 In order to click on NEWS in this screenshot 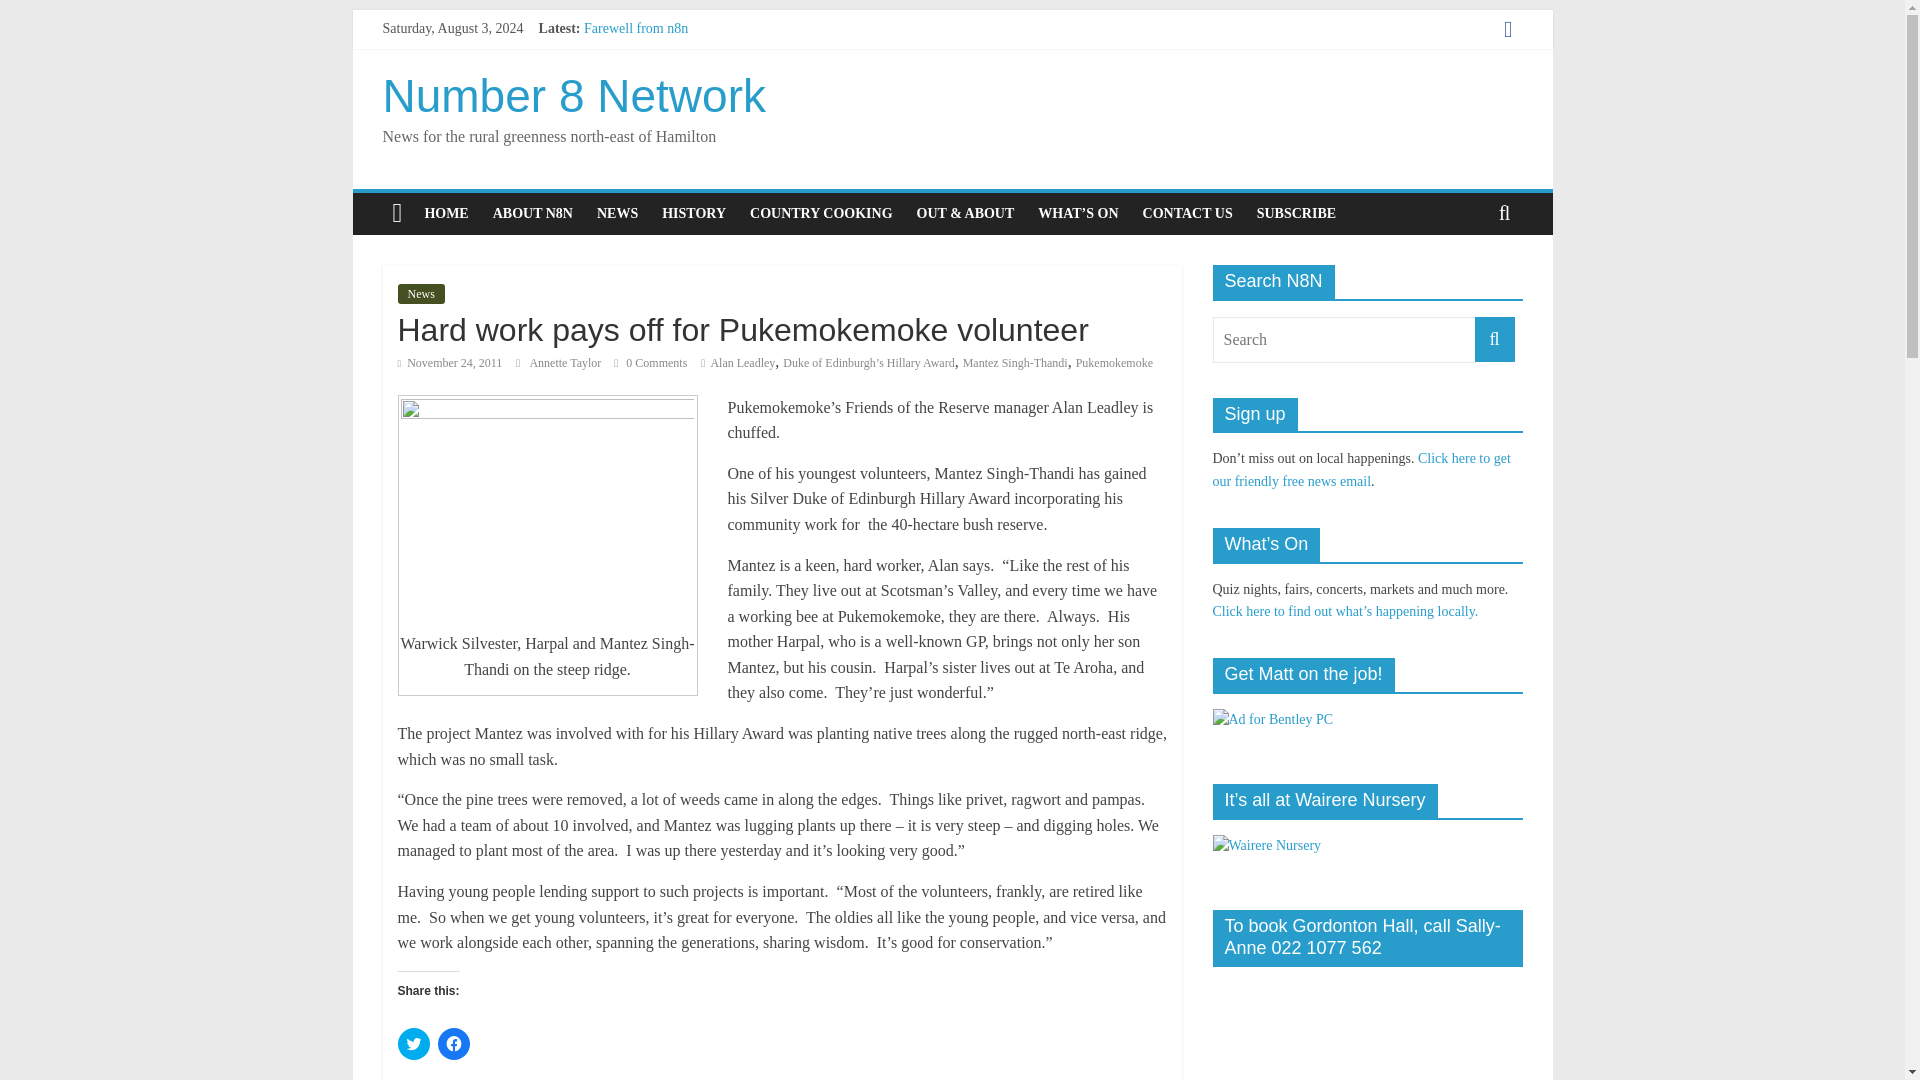, I will do `click(618, 214)`.